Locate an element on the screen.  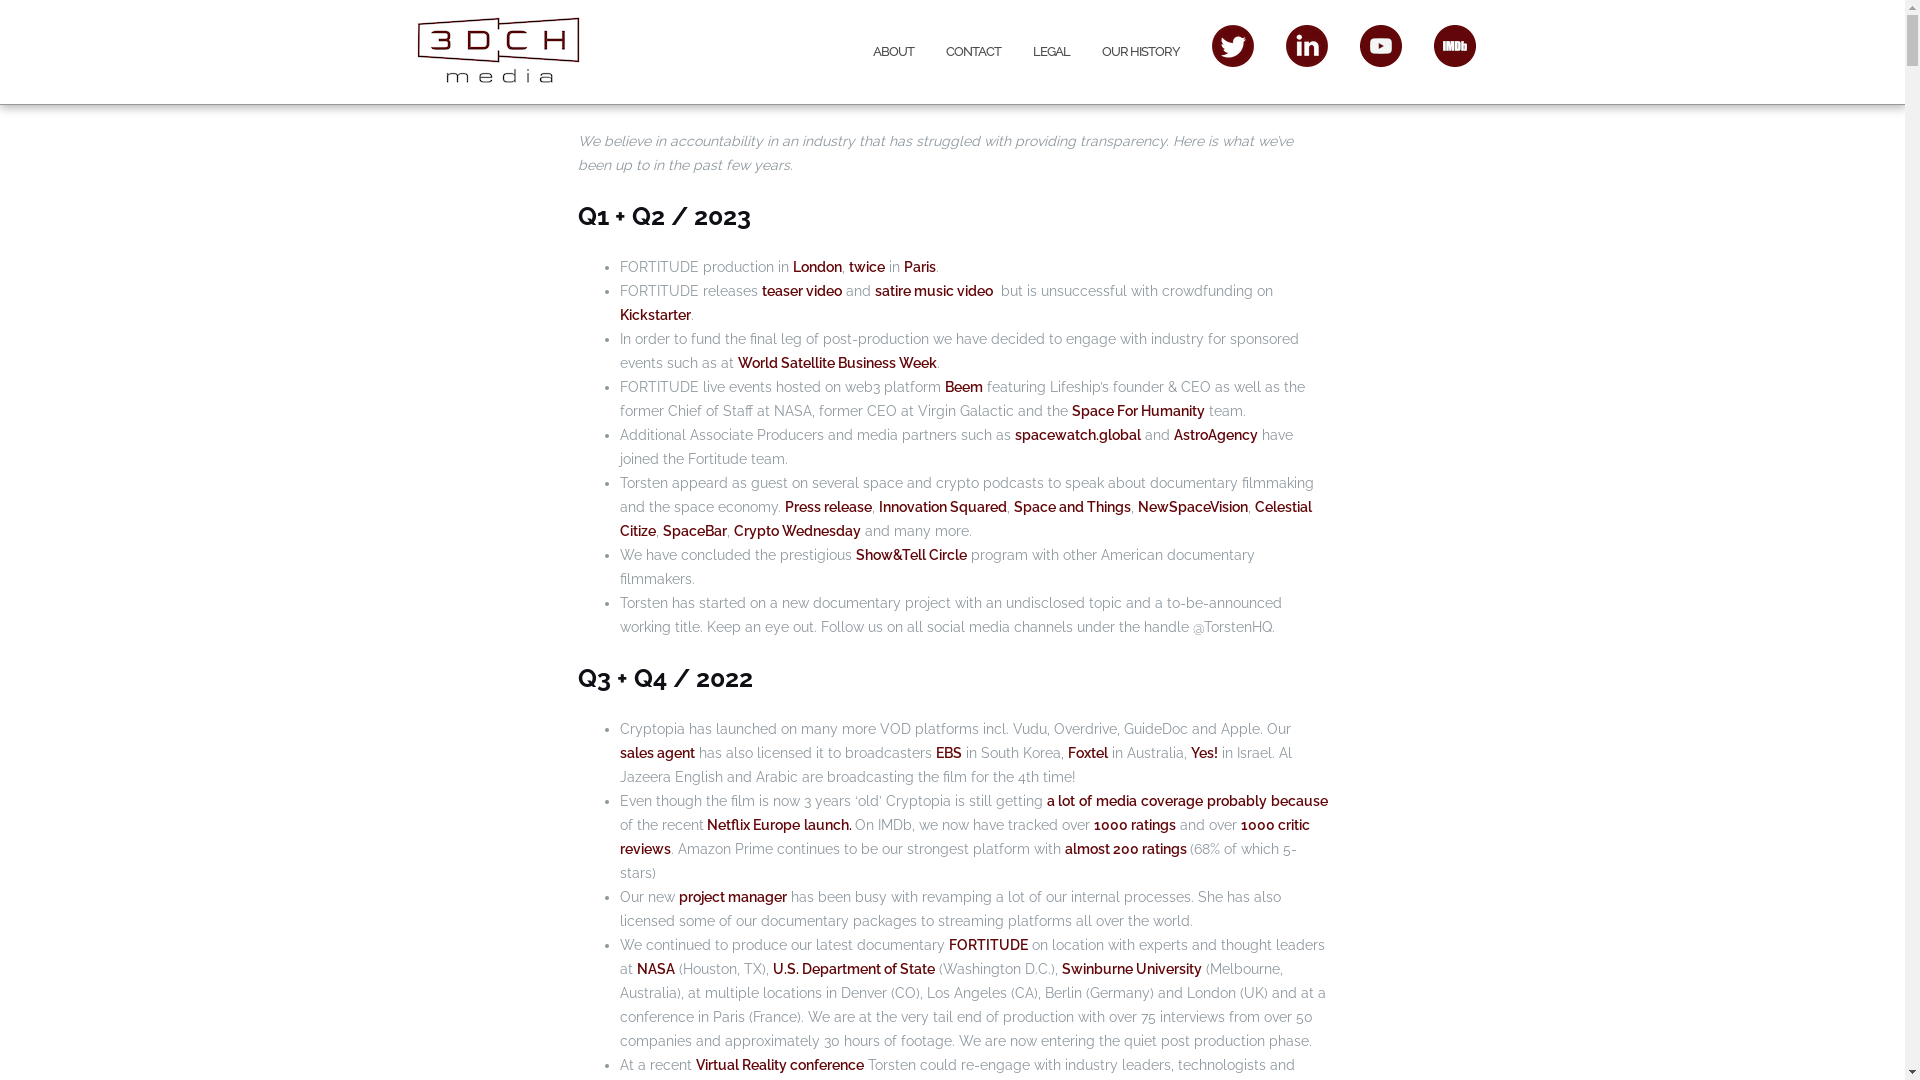
launch.  is located at coordinates (830, 825).